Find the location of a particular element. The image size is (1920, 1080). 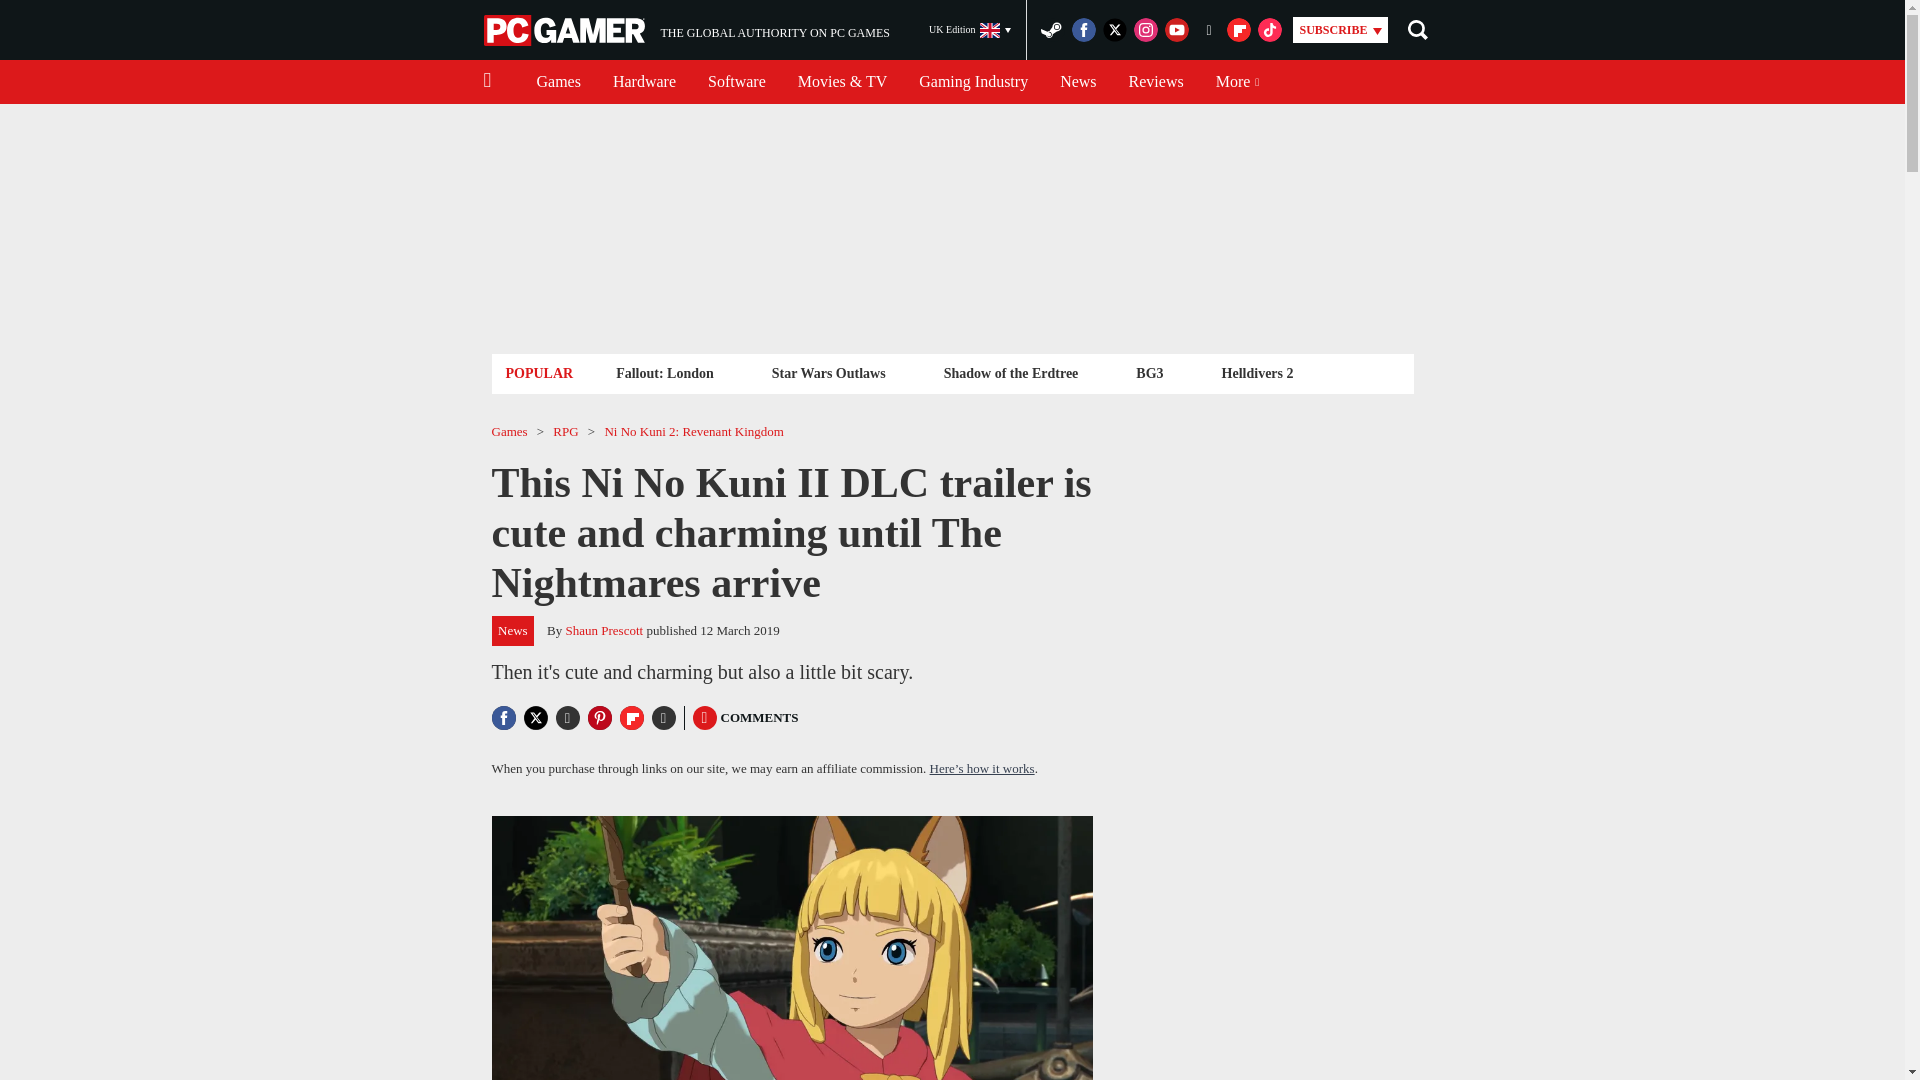

Hardware is located at coordinates (644, 82).